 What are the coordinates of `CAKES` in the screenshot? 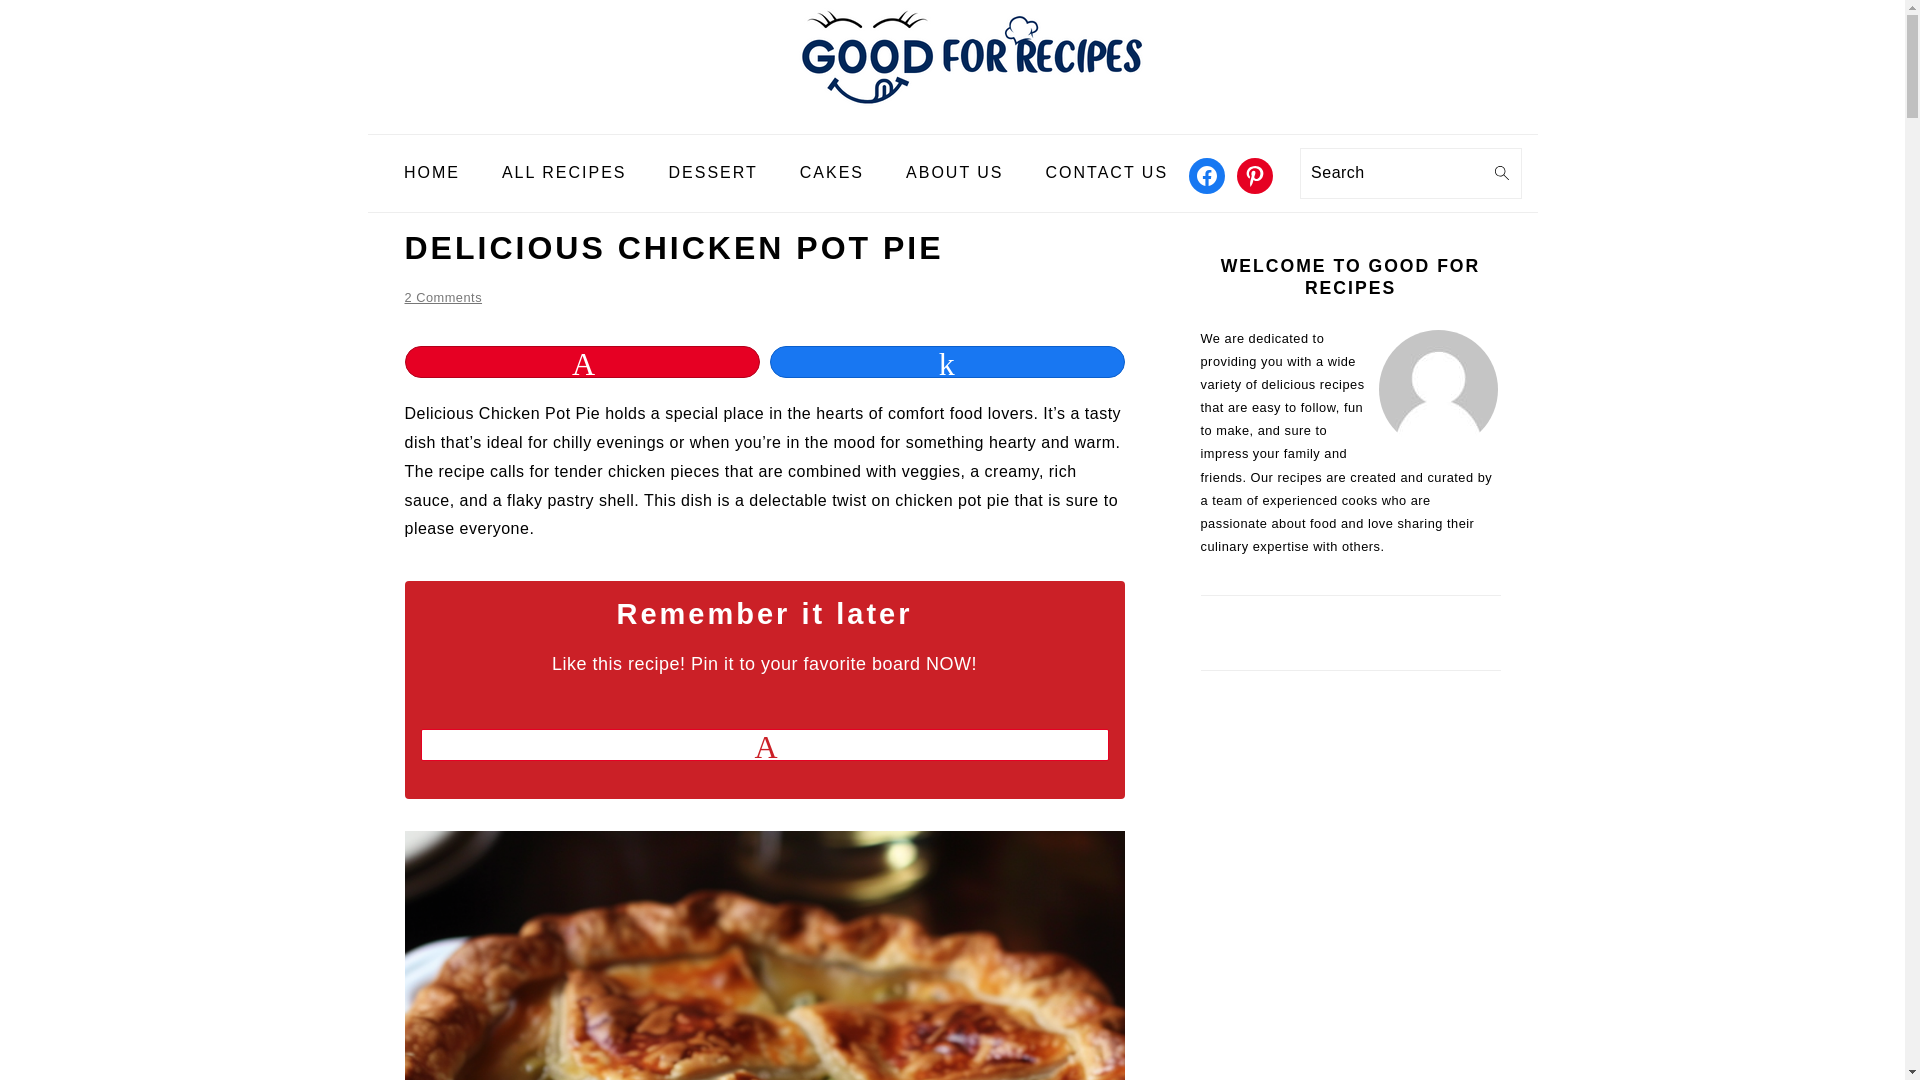 It's located at (832, 173).